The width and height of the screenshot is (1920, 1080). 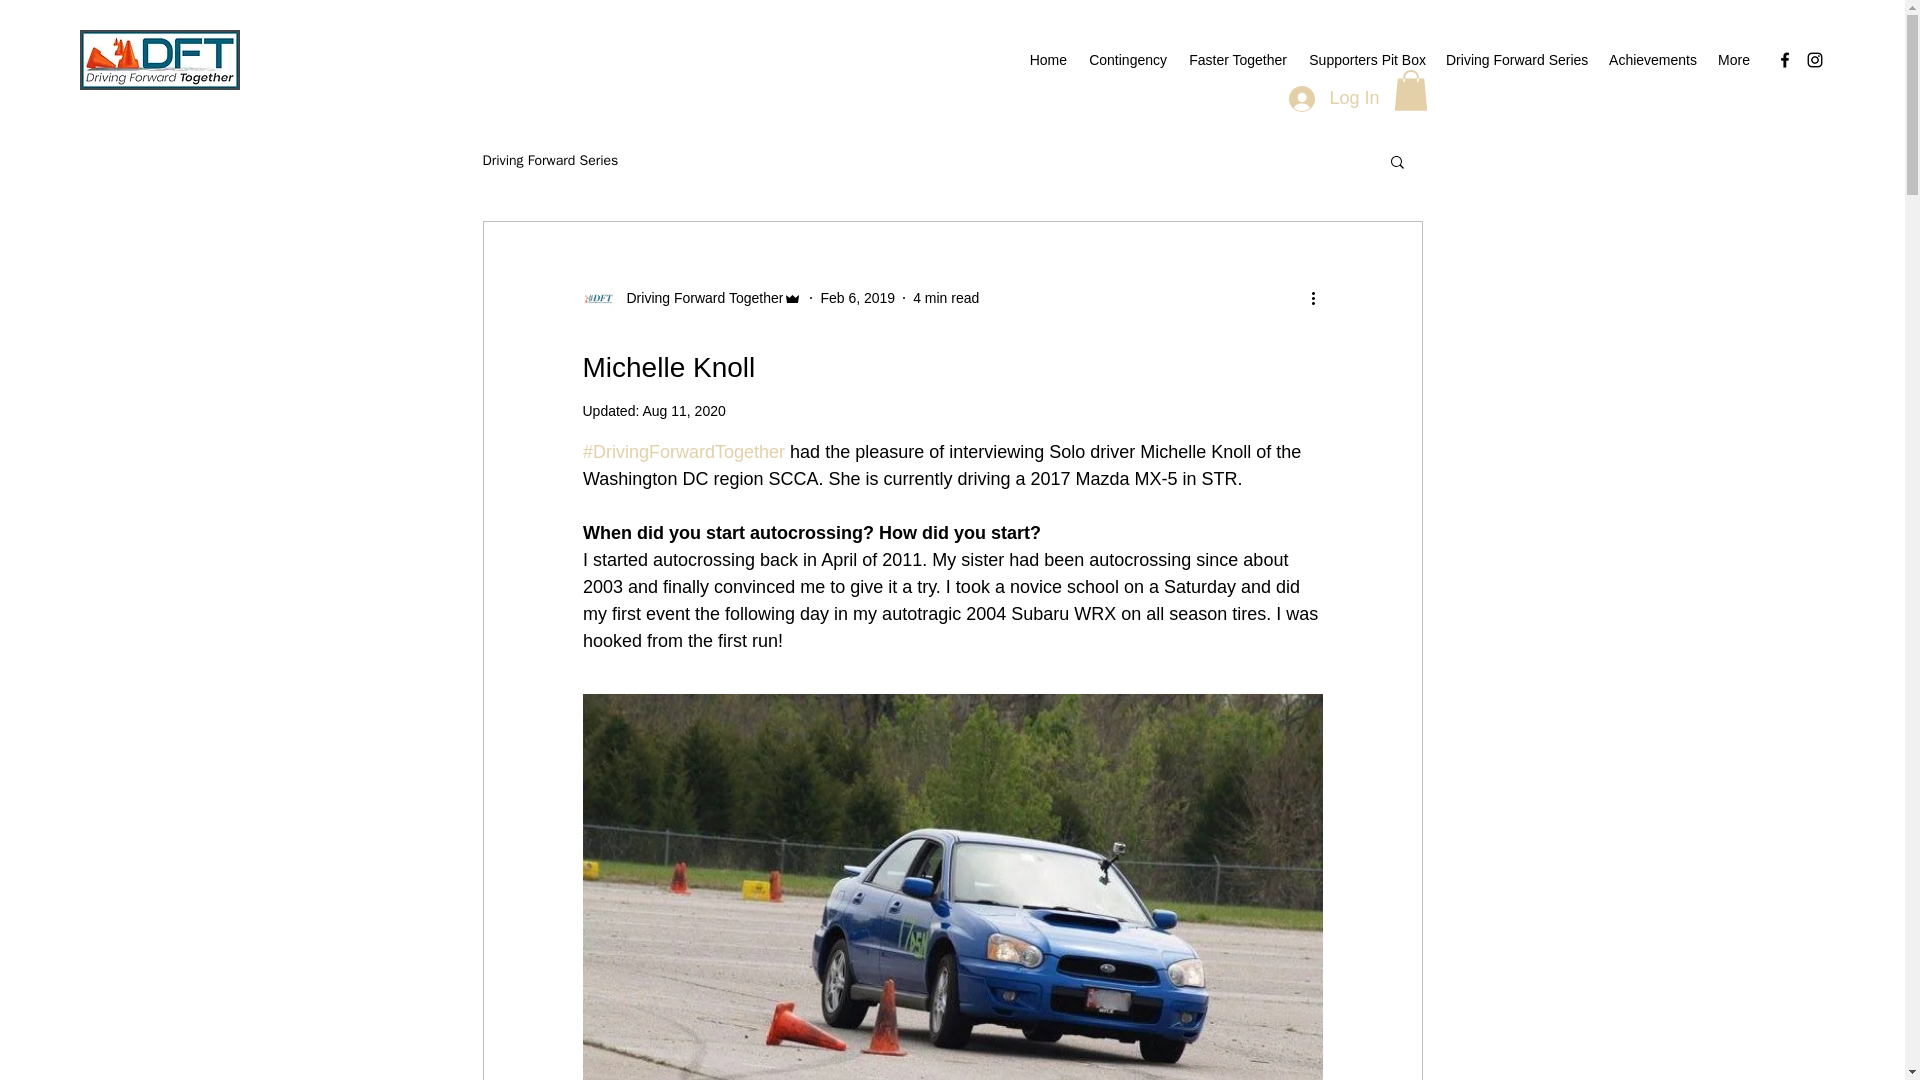 I want to click on Faster Together, so click(x=1236, y=60).